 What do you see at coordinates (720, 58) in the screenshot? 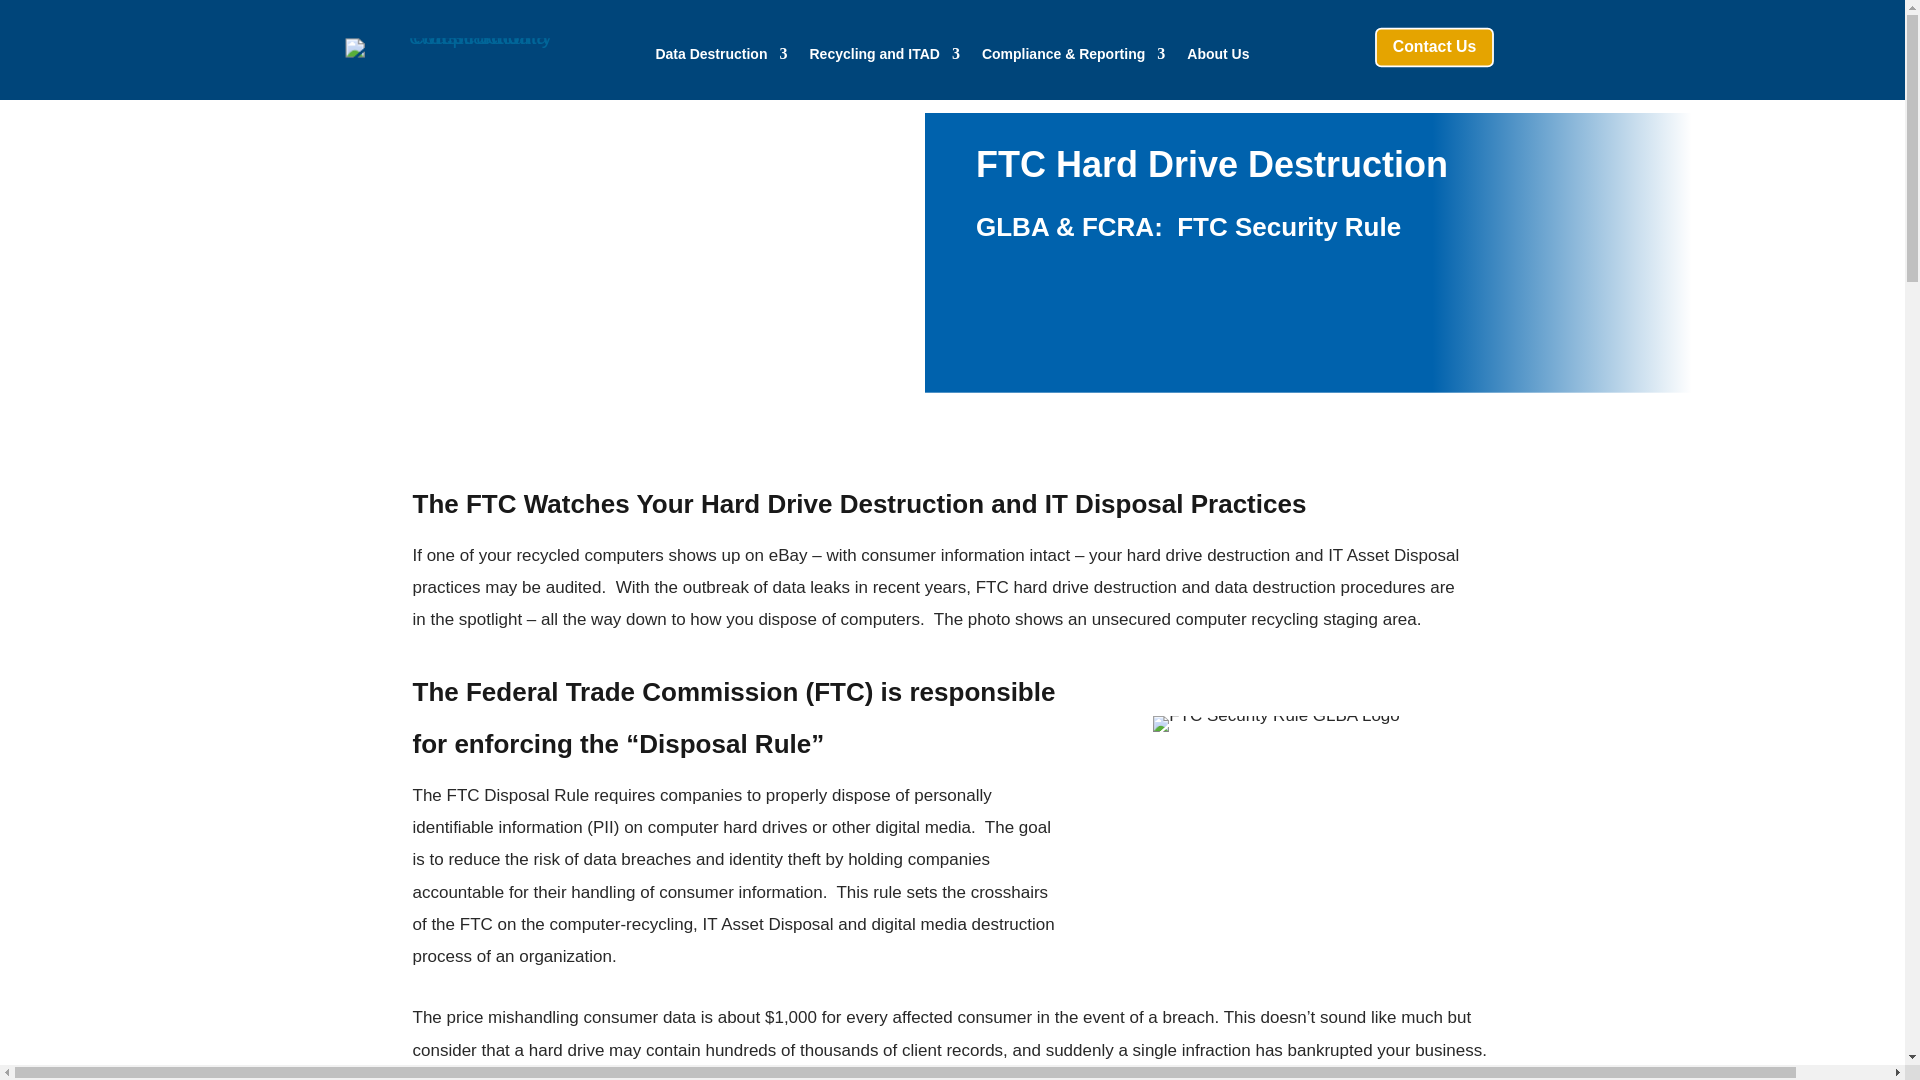
I see `Data Destruction` at bounding box center [720, 58].